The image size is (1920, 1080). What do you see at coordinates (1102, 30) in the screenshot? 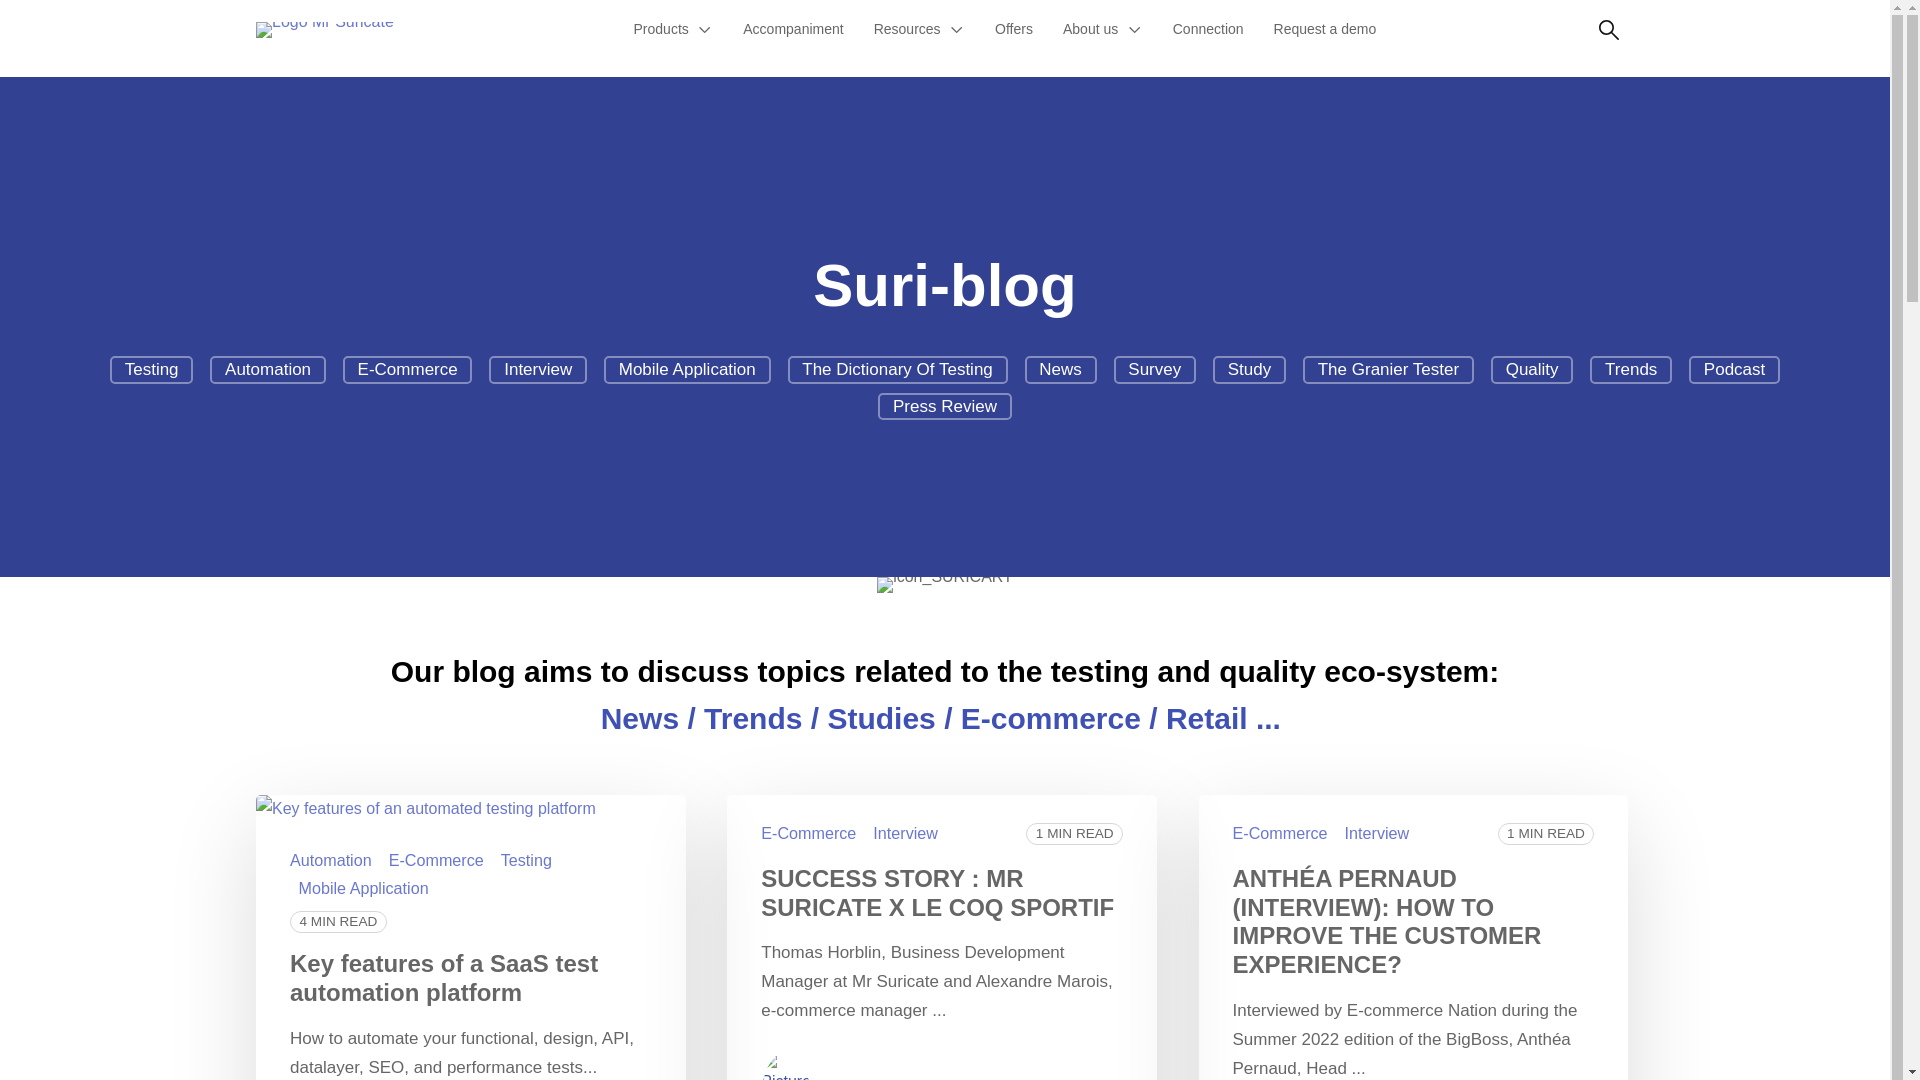
I see `About us` at bounding box center [1102, 30].